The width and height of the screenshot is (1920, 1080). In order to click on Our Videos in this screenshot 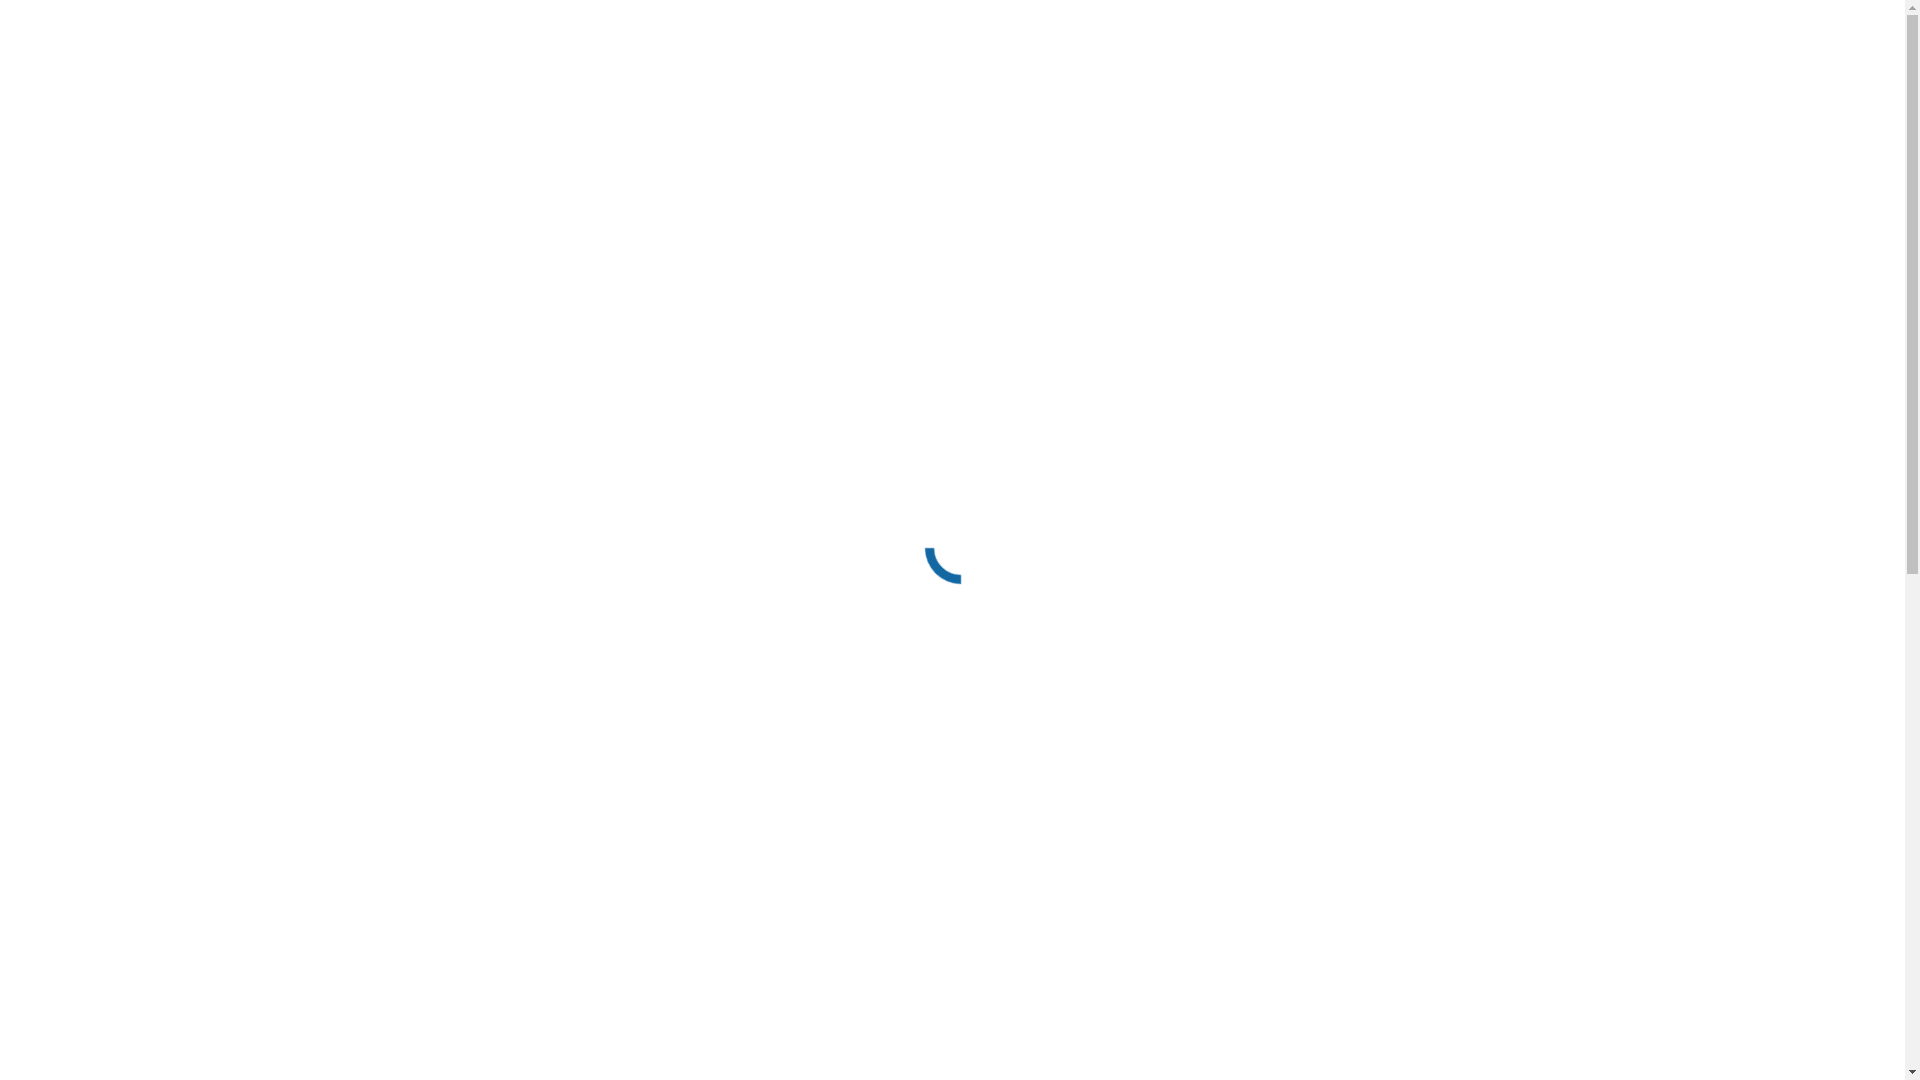, I will do `click(124, 530)`.